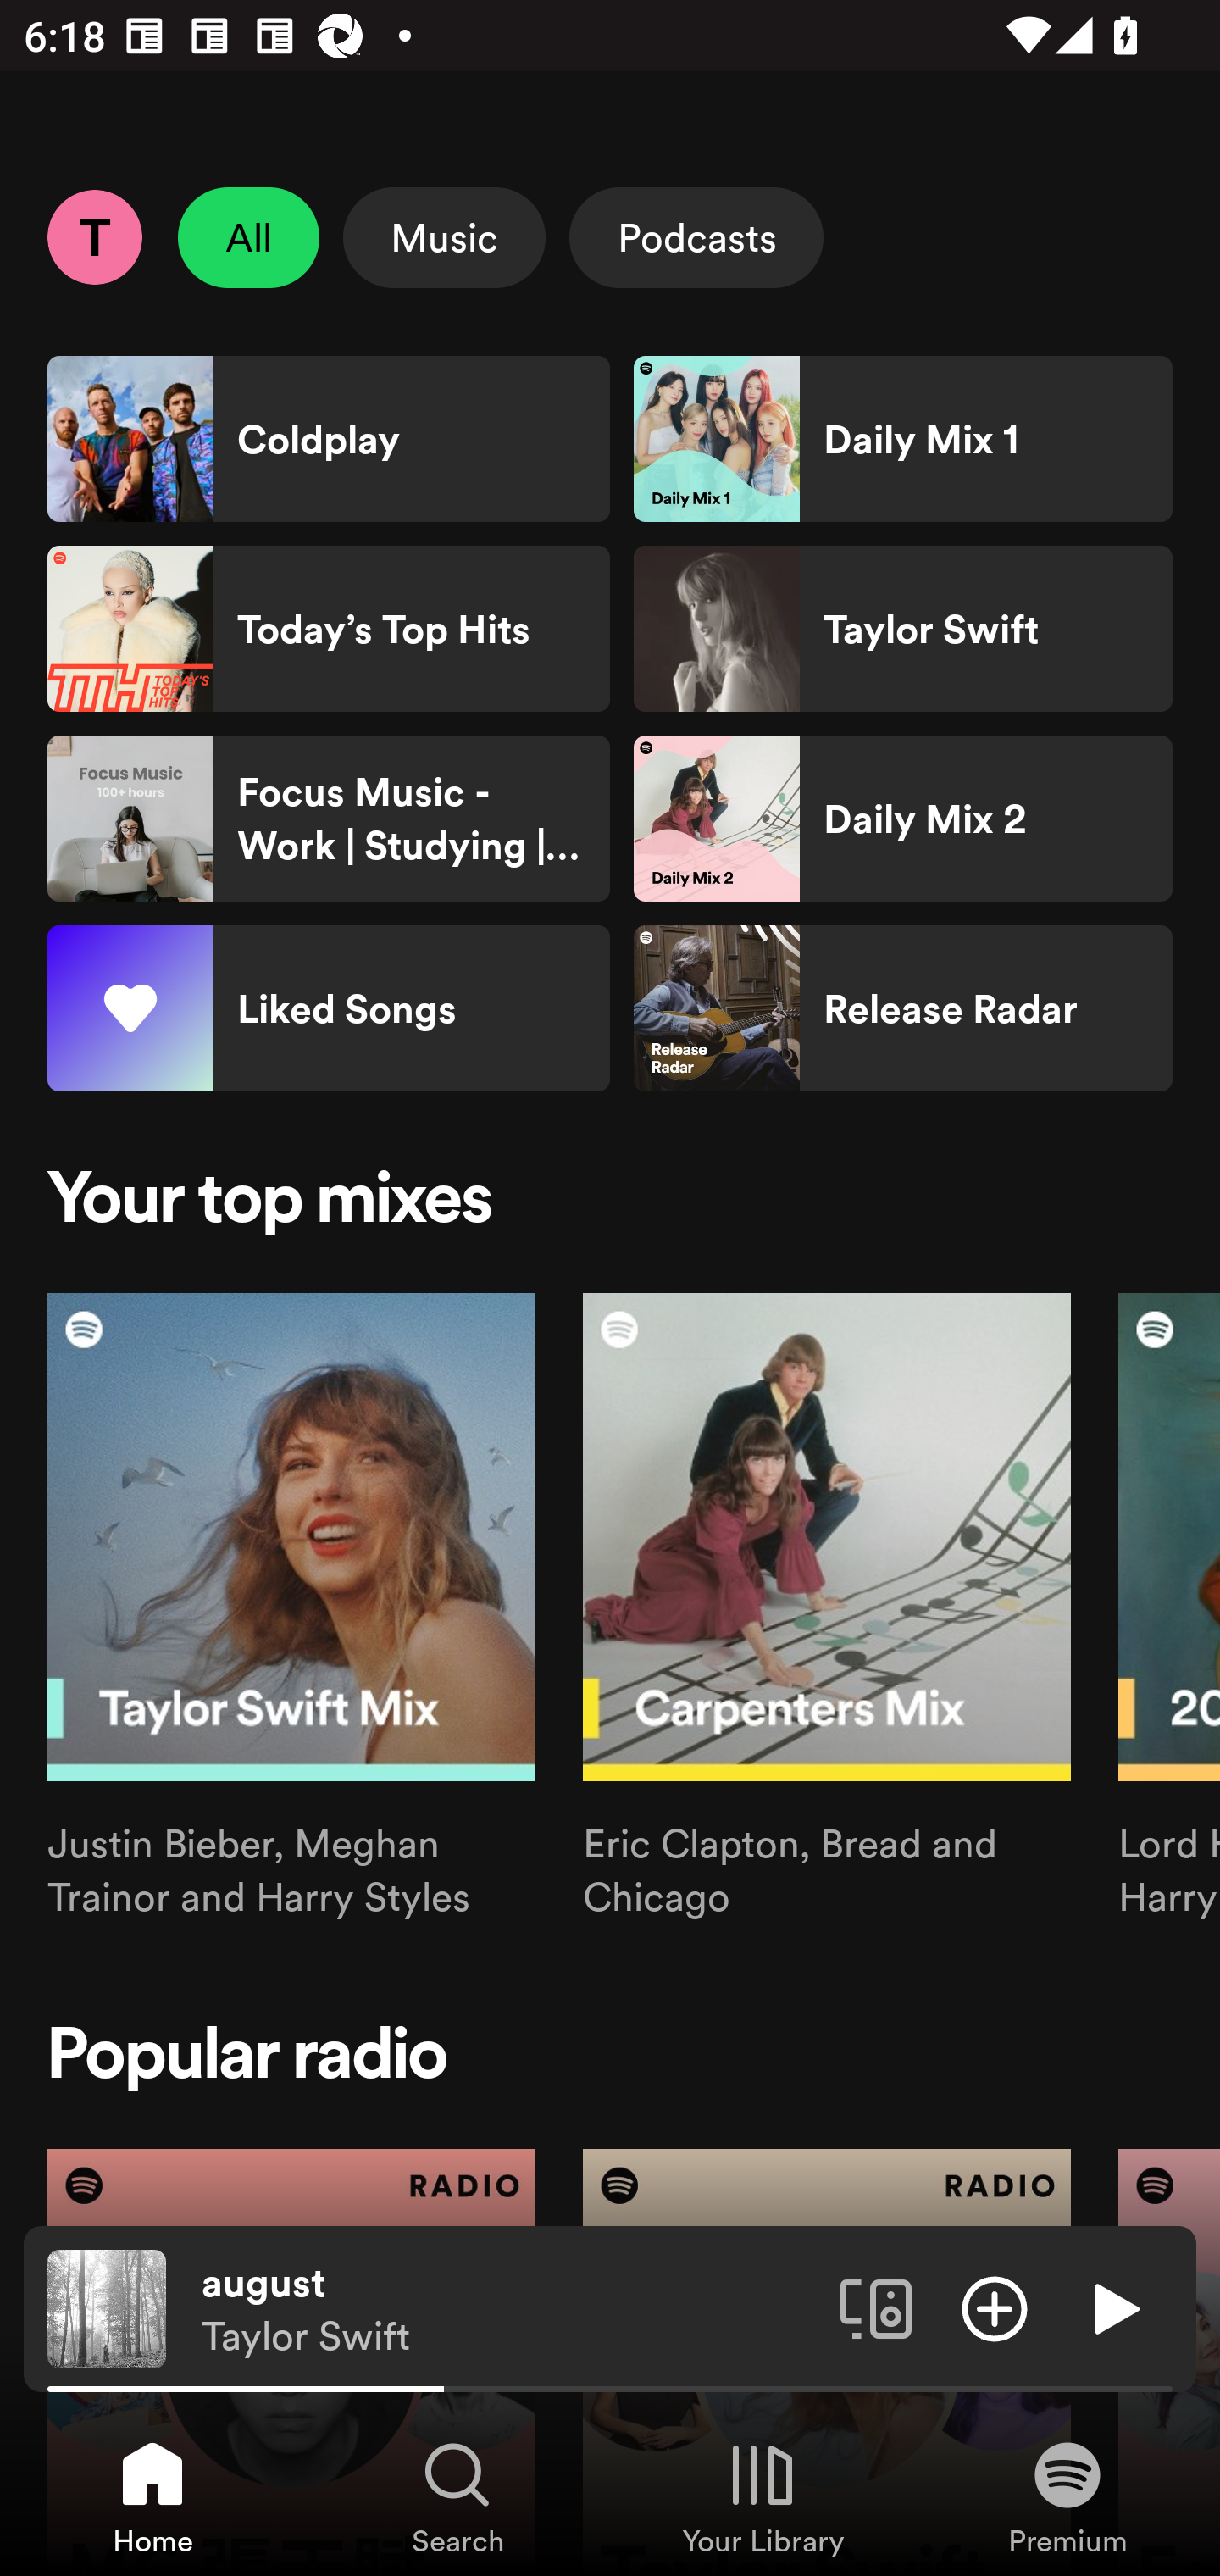  I want to click on All Unselect All, so click(249, 237).